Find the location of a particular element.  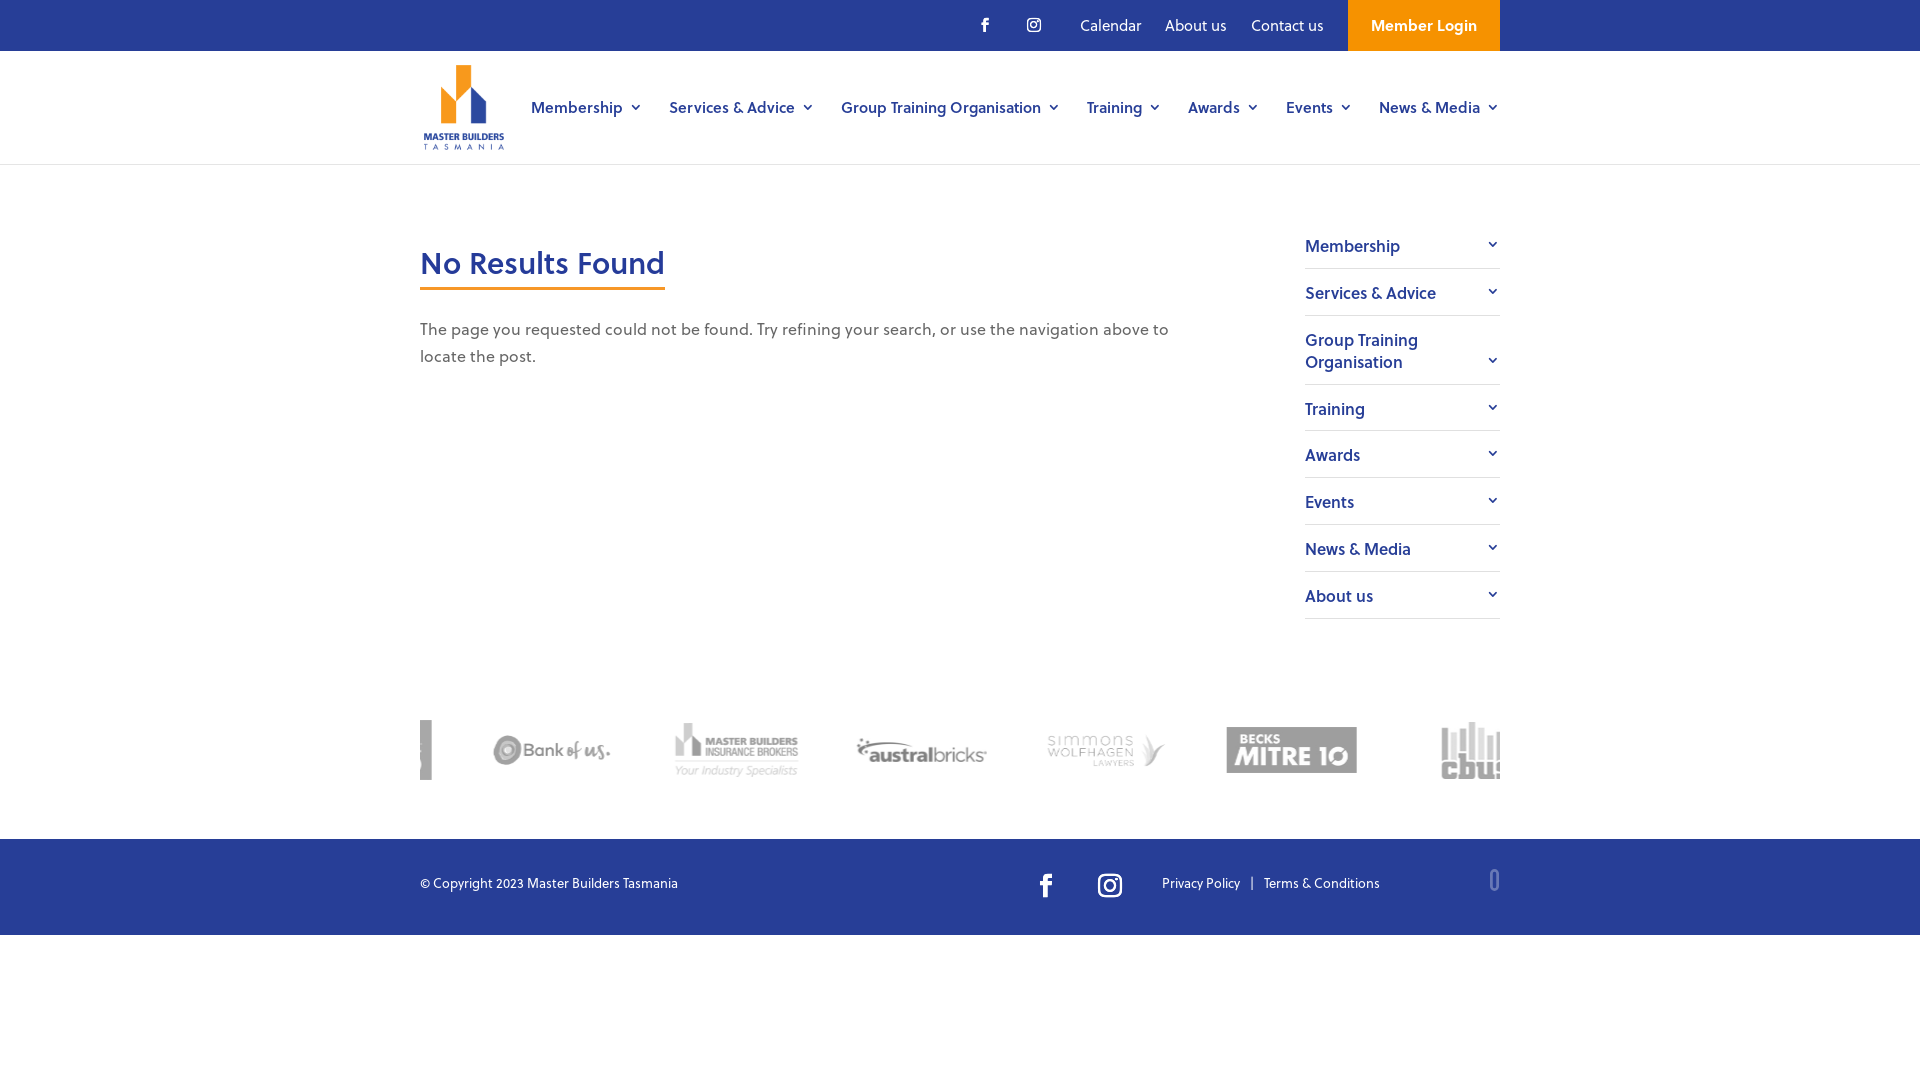

Events is located at coordinates (1320, 132).